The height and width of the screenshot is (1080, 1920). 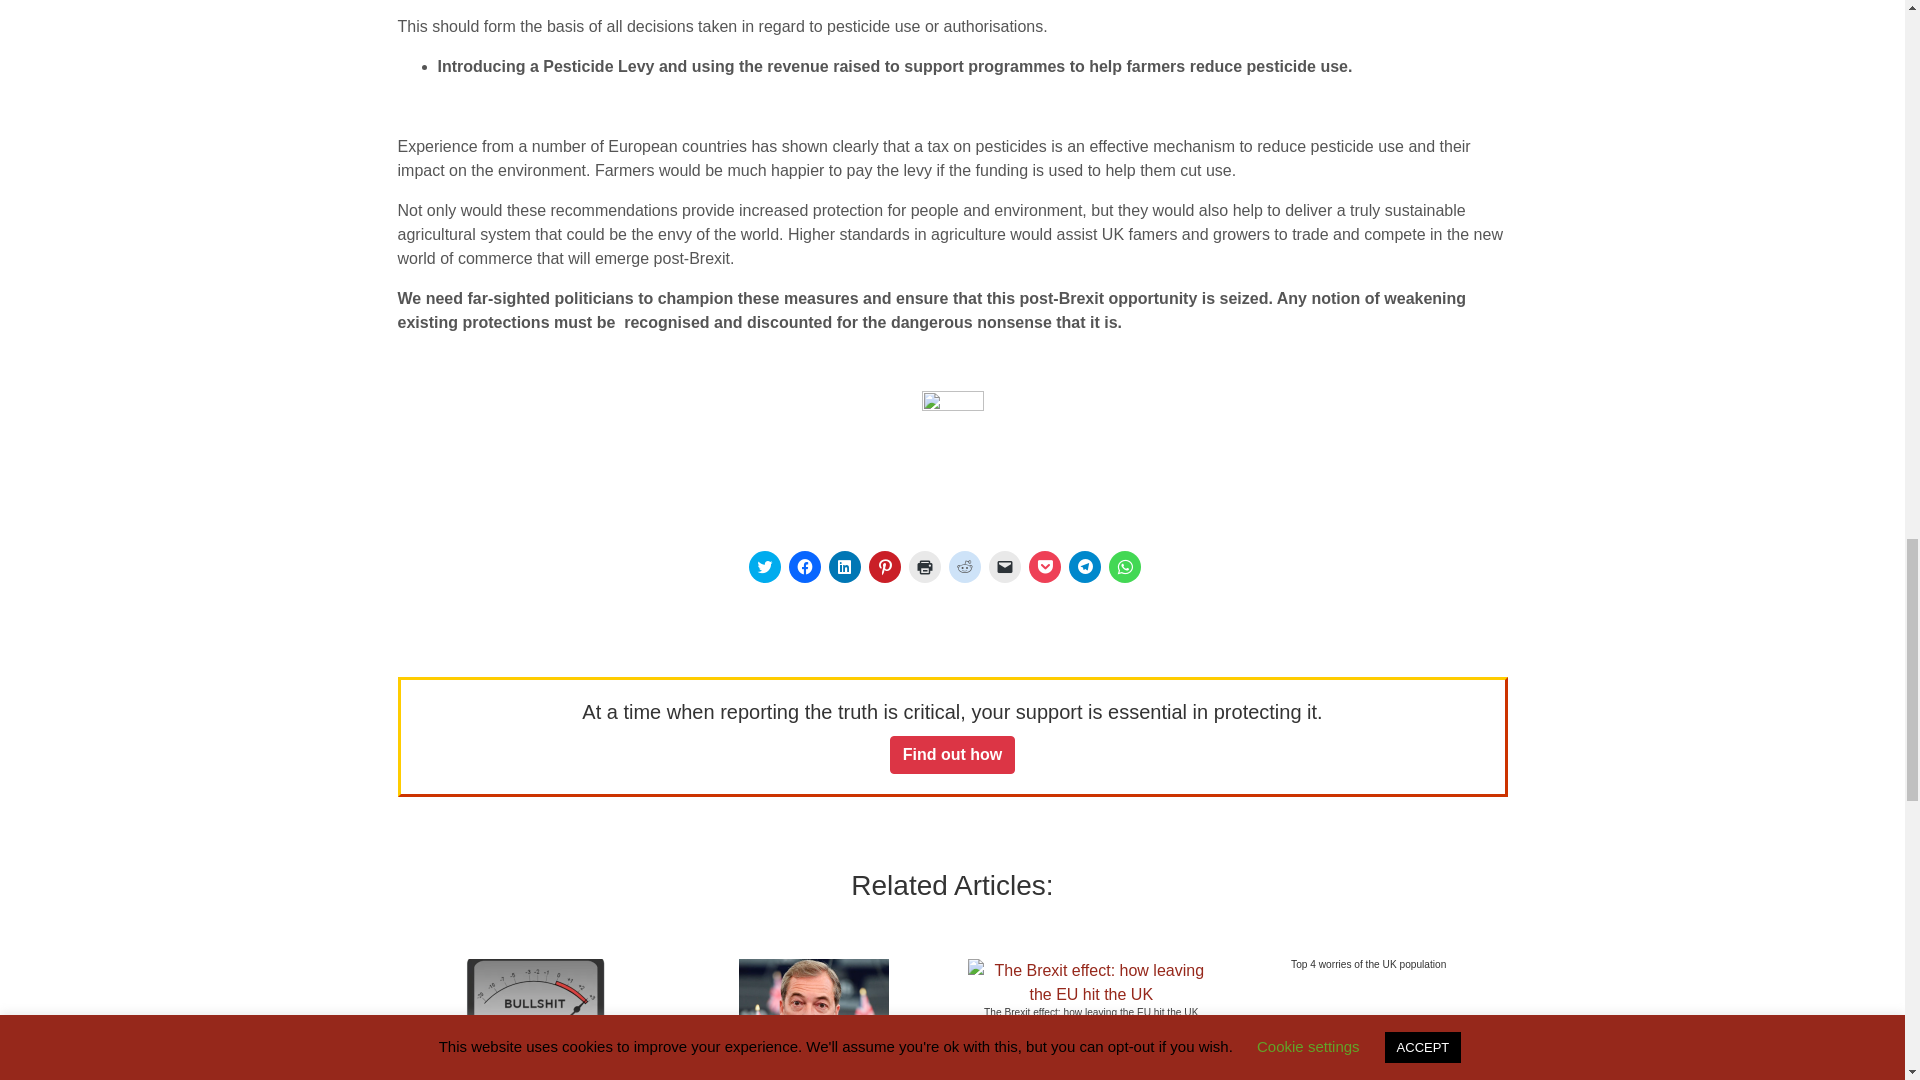 What do you see at coordinates (1368, 964) in the screenshot?
I see `Top 4 worries of the UK population` at bounding box center [1368, 964].